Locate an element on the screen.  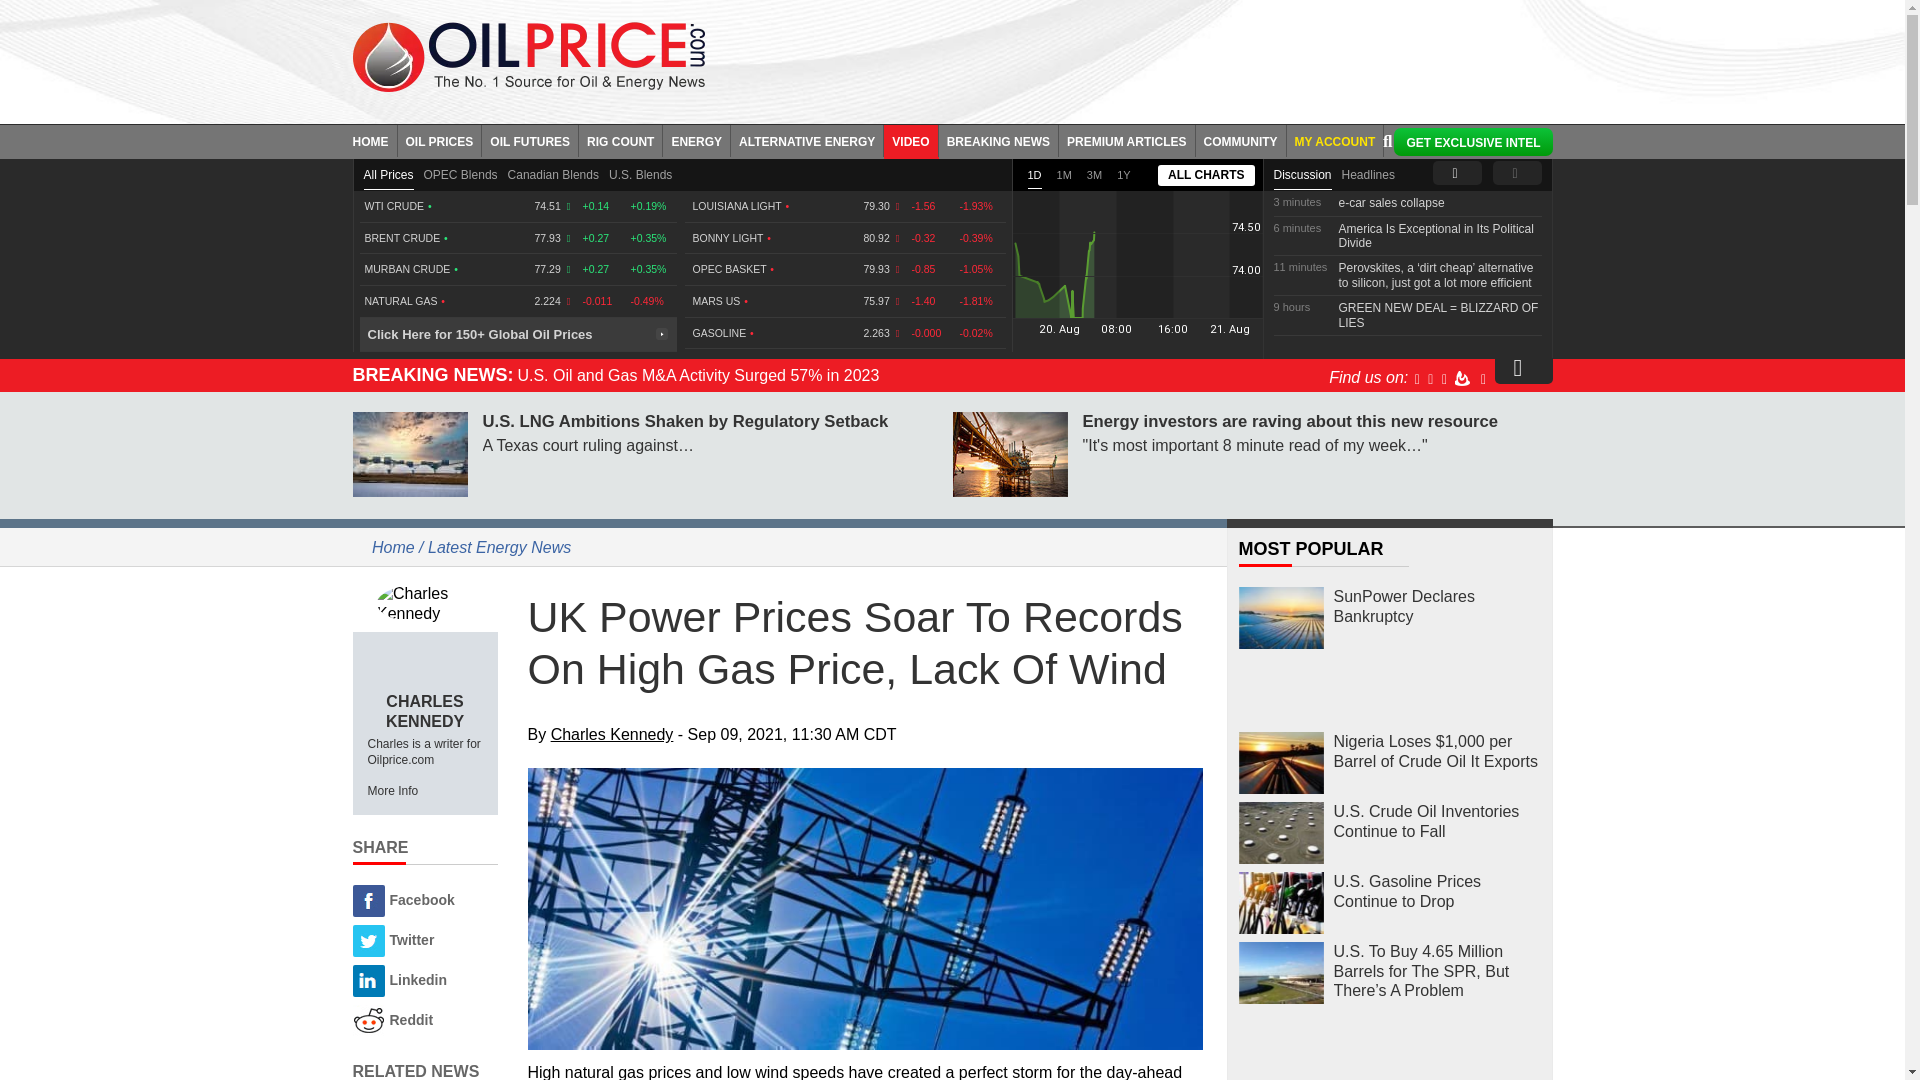
OIL PRICES is located at coordinates (440, 140).